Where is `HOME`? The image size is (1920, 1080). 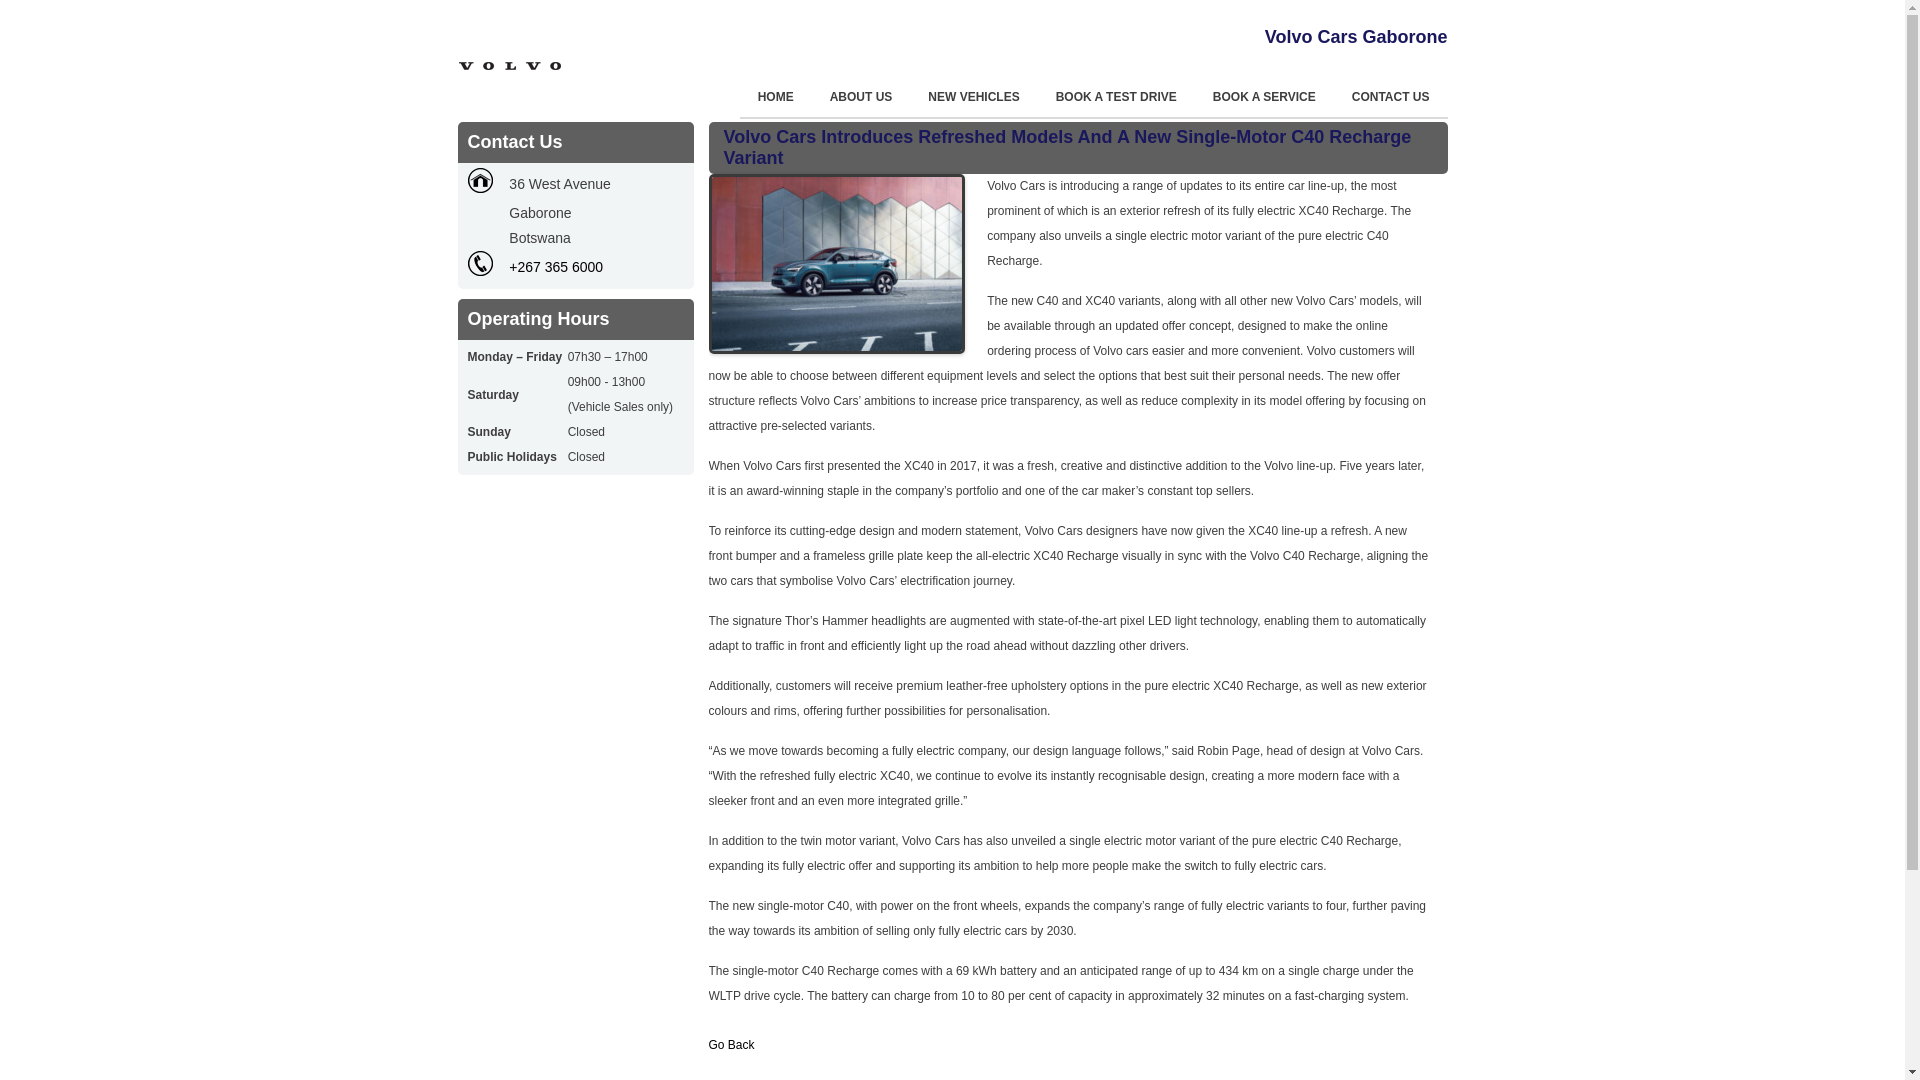 HOME is located at coordinates (776, 98).